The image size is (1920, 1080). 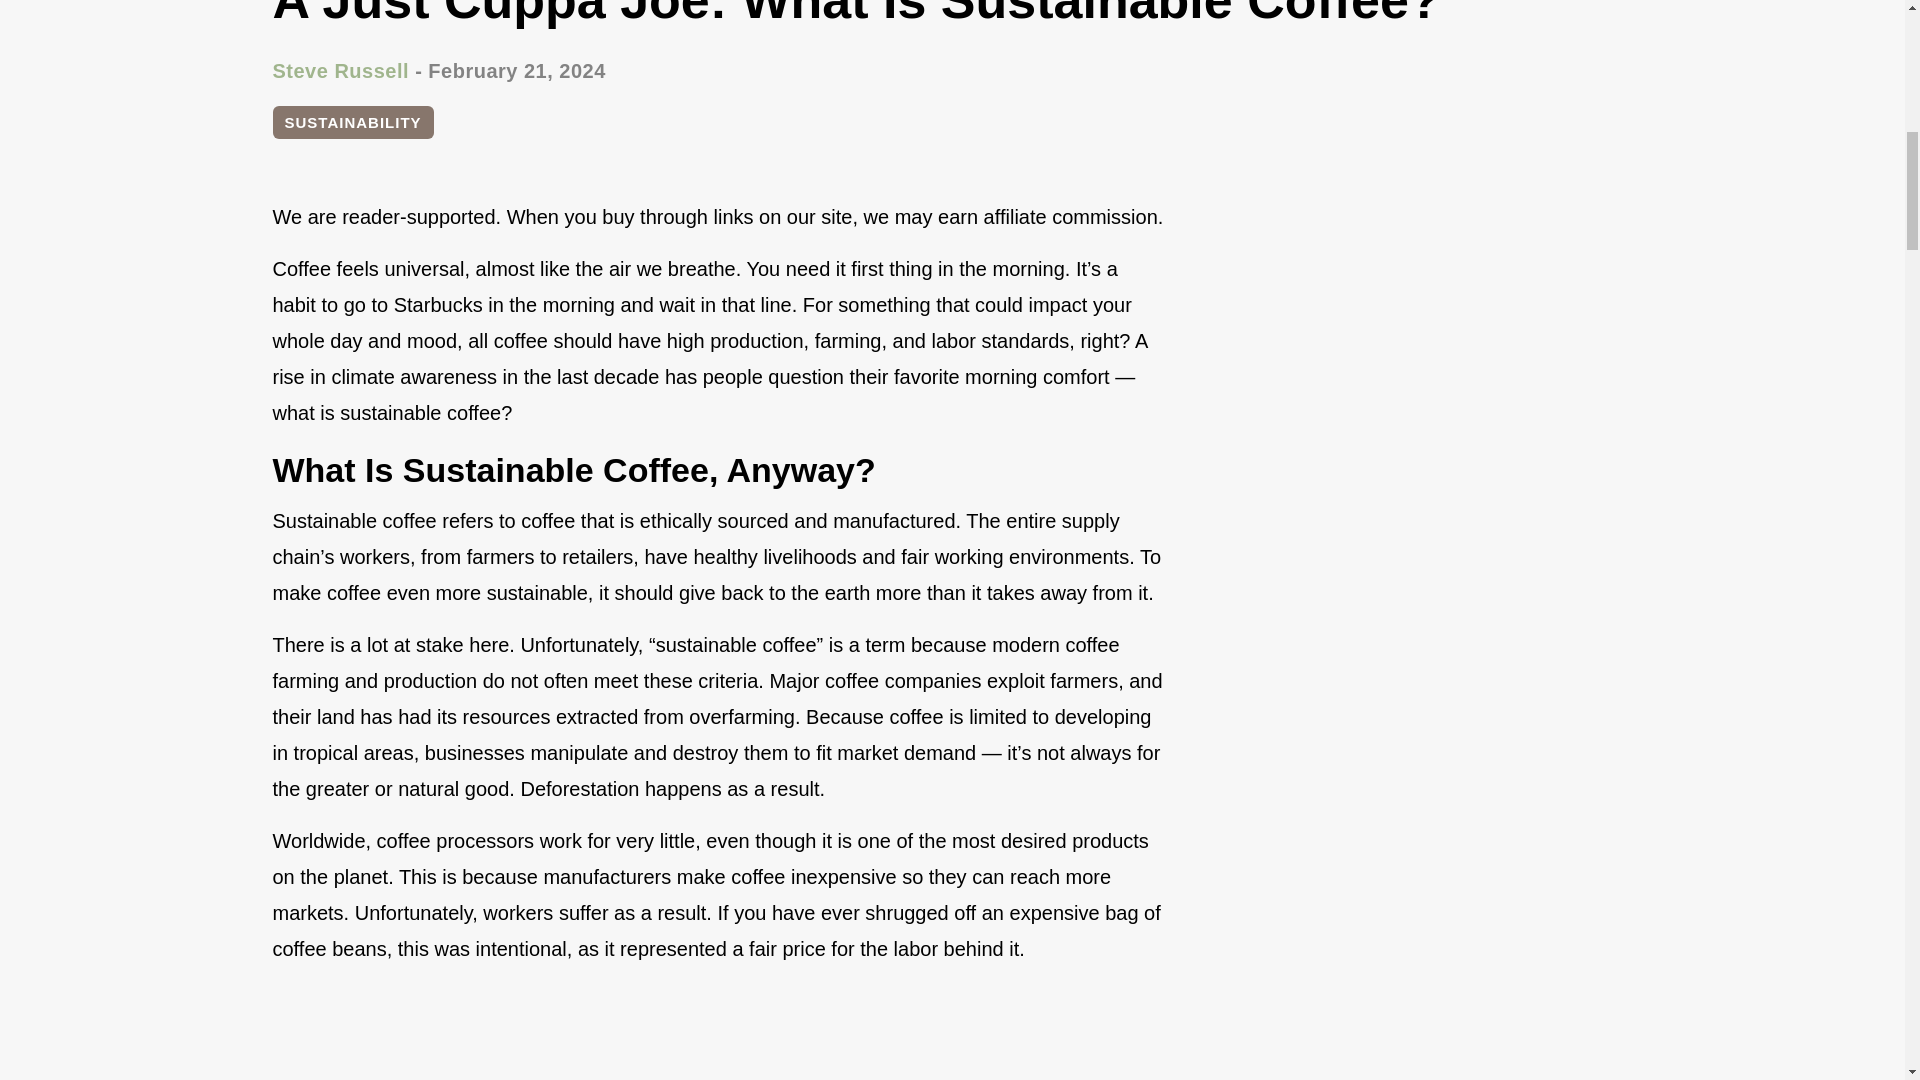 I want to click on Steve Russell, so click(x=340, y=71).